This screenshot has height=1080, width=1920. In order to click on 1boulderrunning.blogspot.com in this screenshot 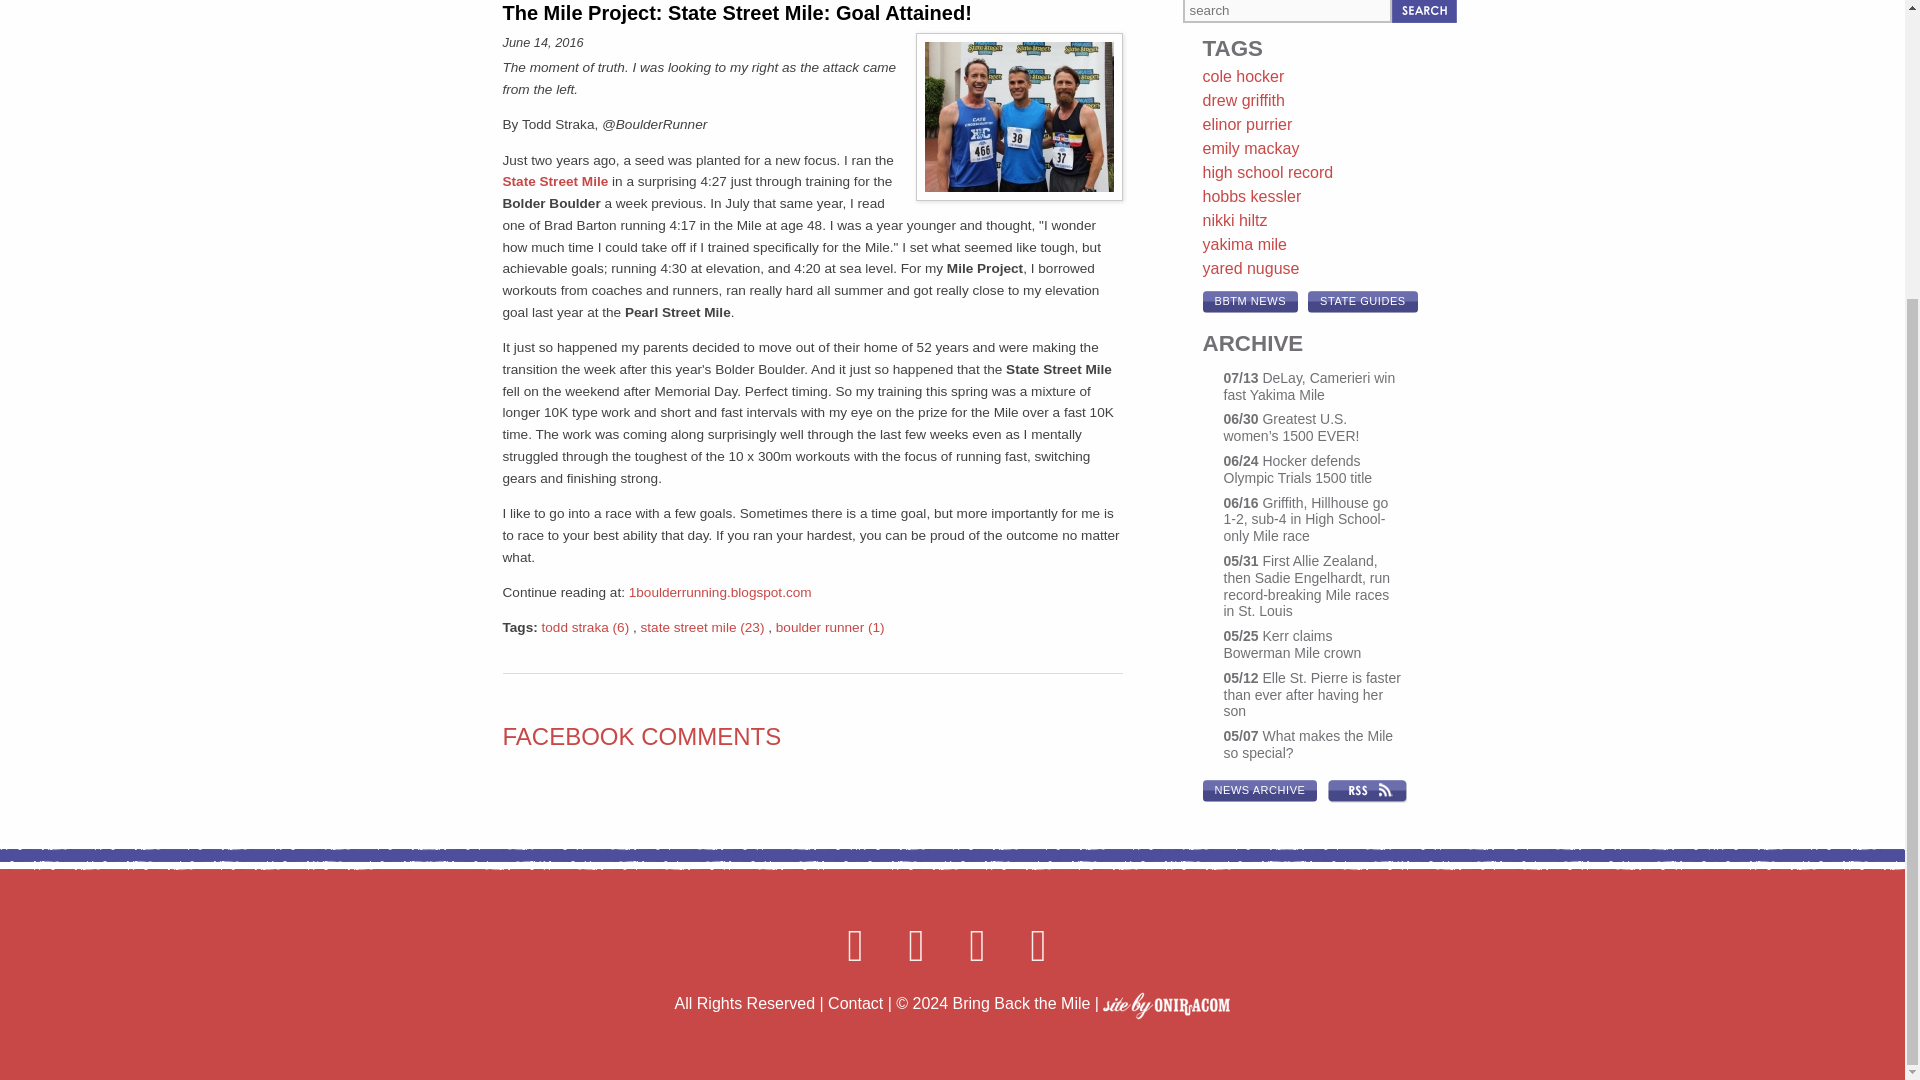, I will do `click(720, 592)`.